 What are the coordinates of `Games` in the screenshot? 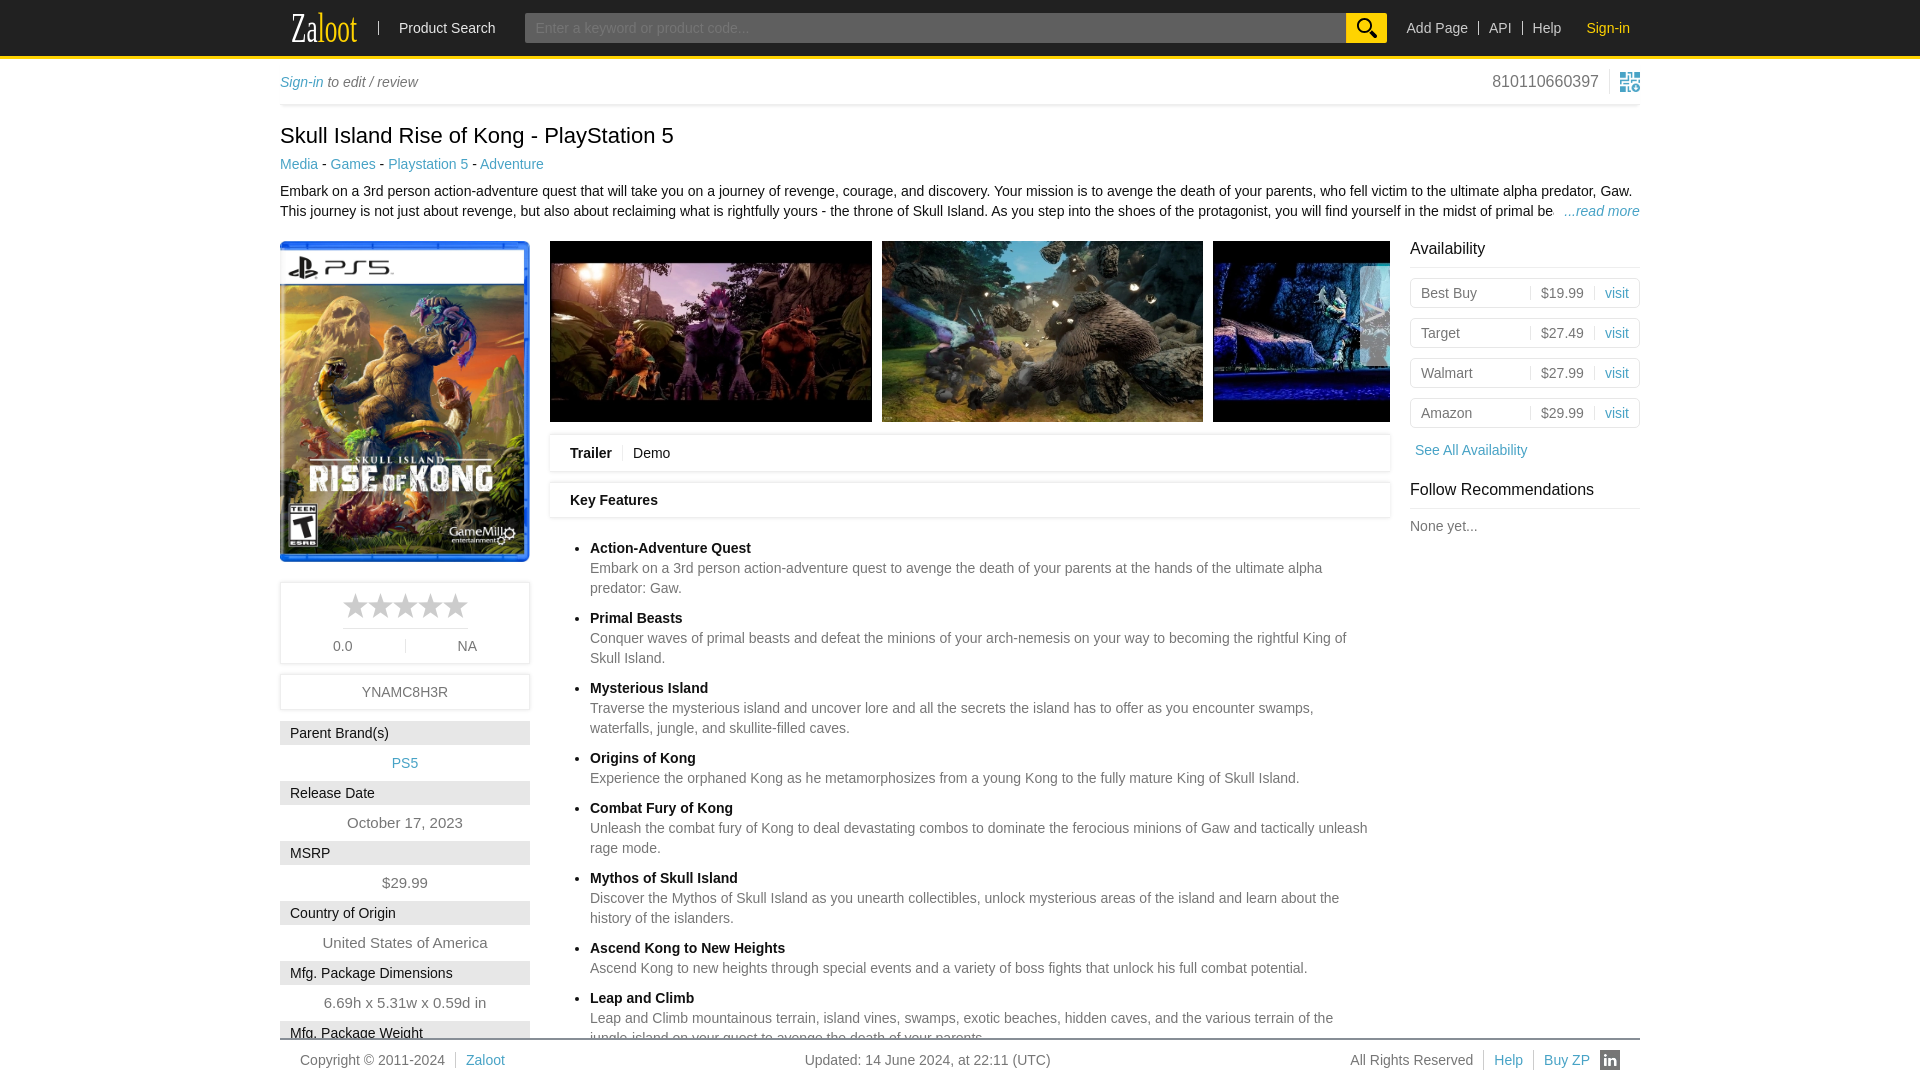 It's located at (512, 163).